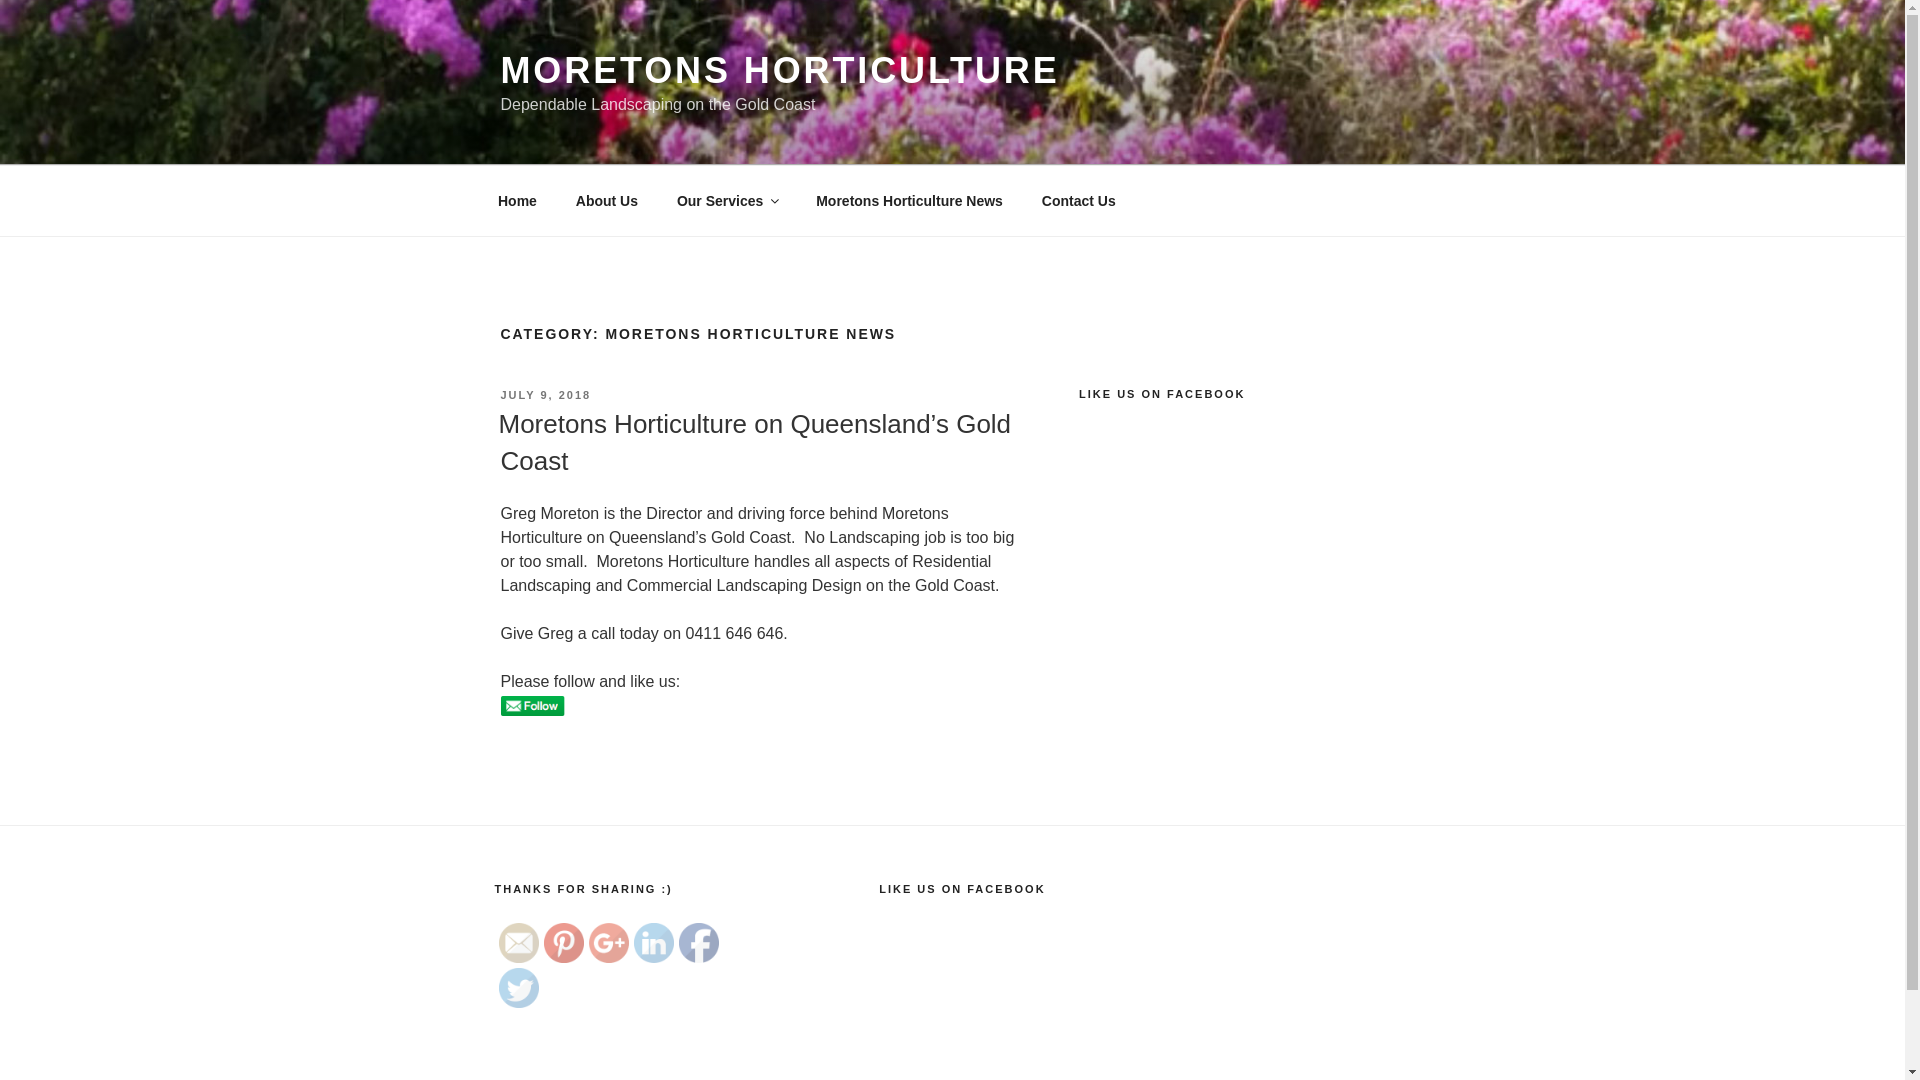 This screenshot has width=1920, height=1080. I want to click on Moretons Horticulture News, so click(910, 200).